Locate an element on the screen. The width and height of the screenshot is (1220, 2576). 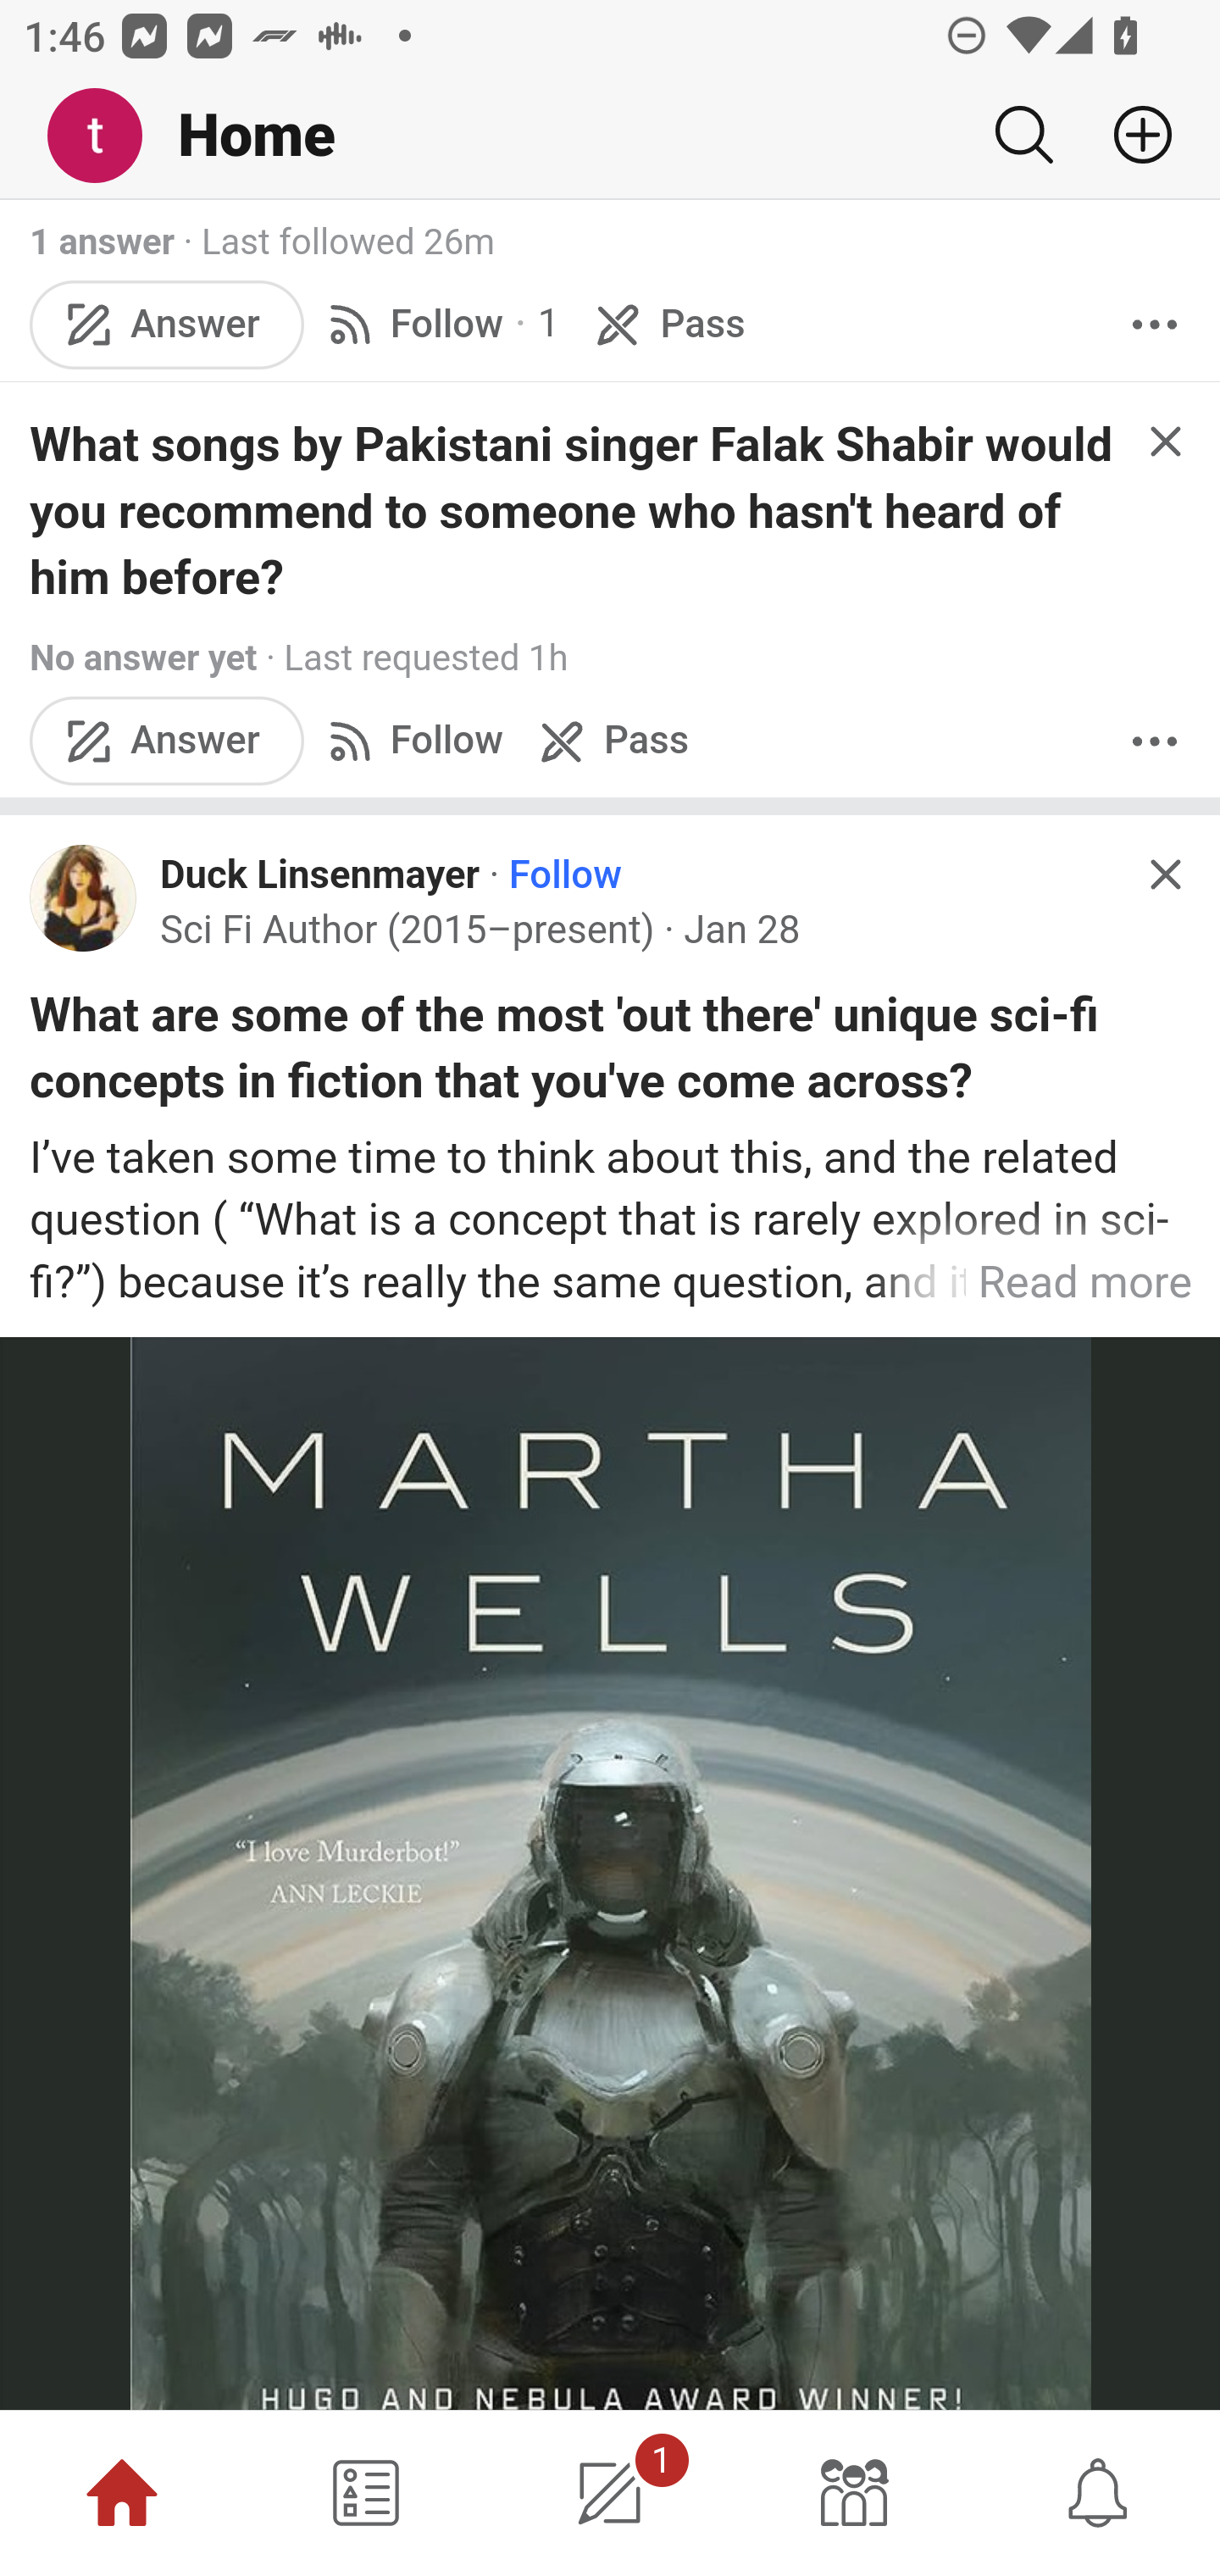
Duck Linsenmayer is located at coordinates (320, 878).